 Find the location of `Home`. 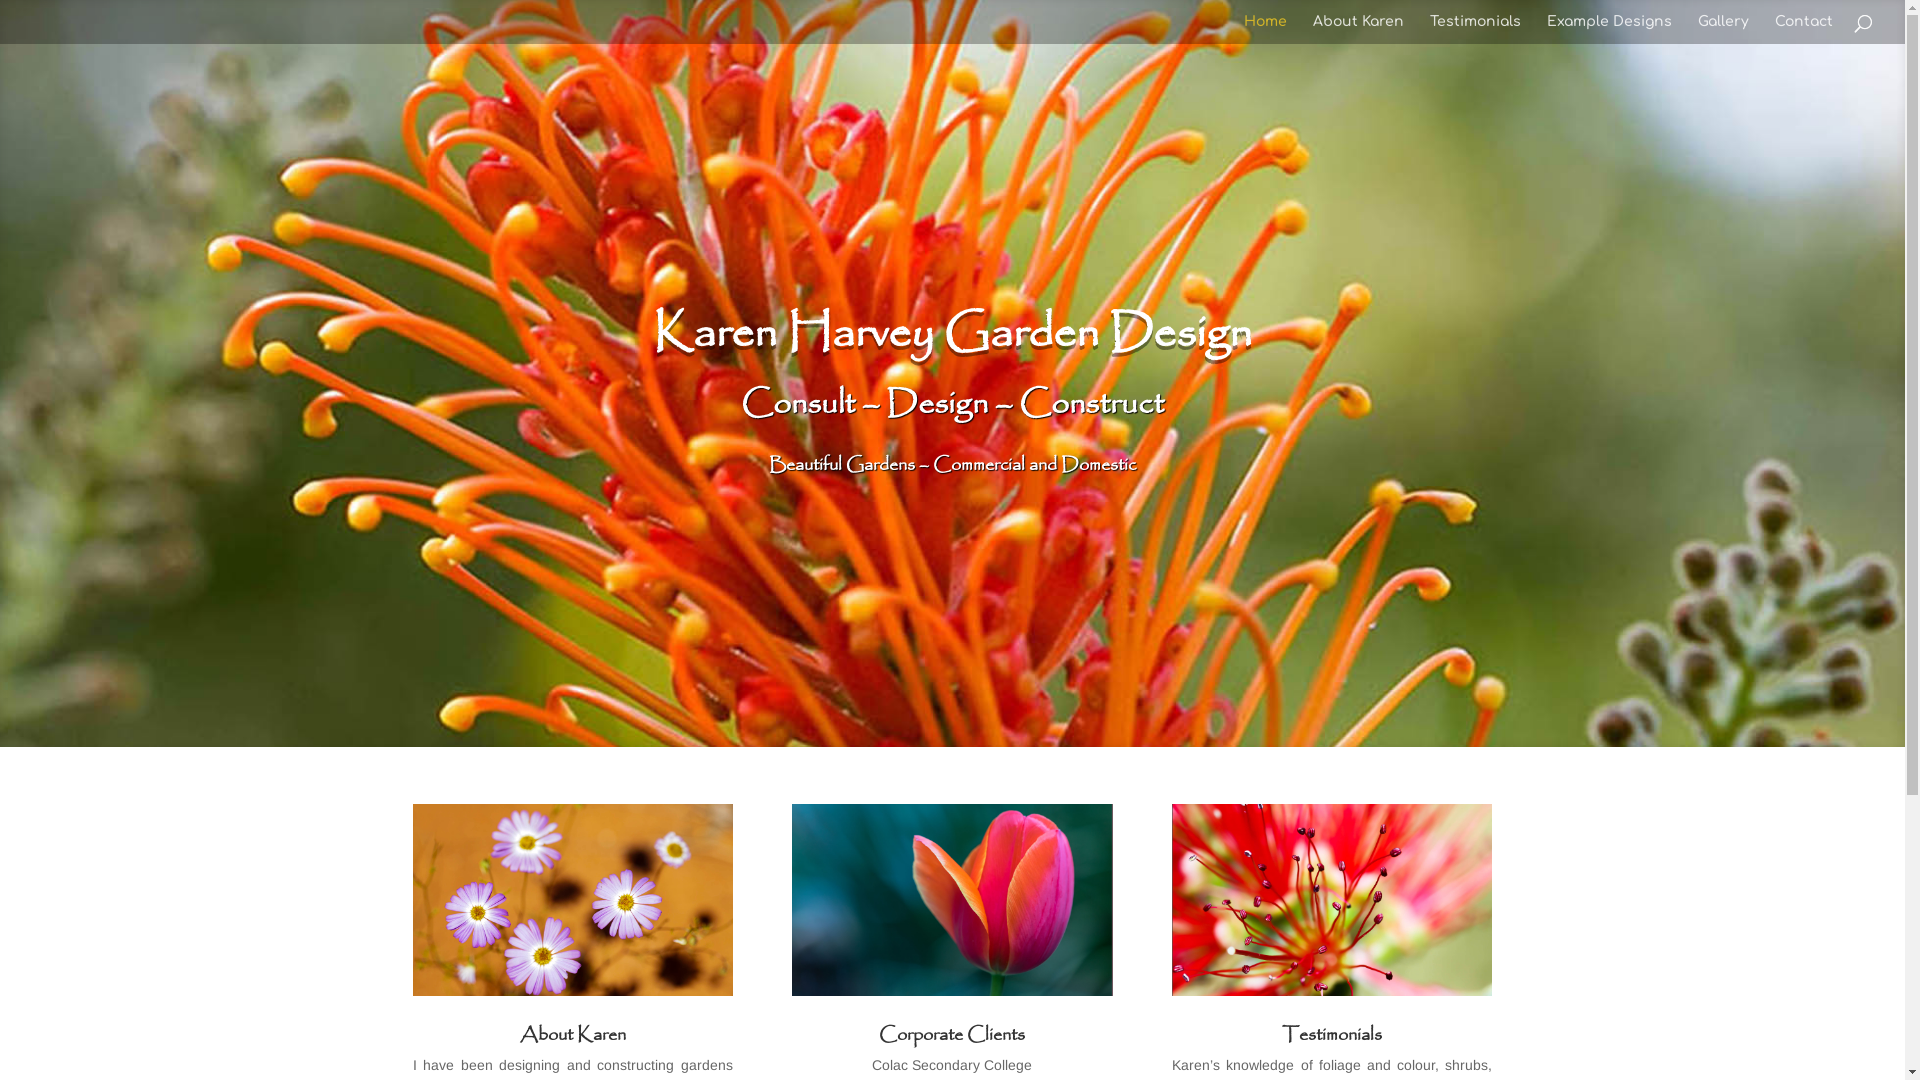

Home is located at coordinates (1266, 30).